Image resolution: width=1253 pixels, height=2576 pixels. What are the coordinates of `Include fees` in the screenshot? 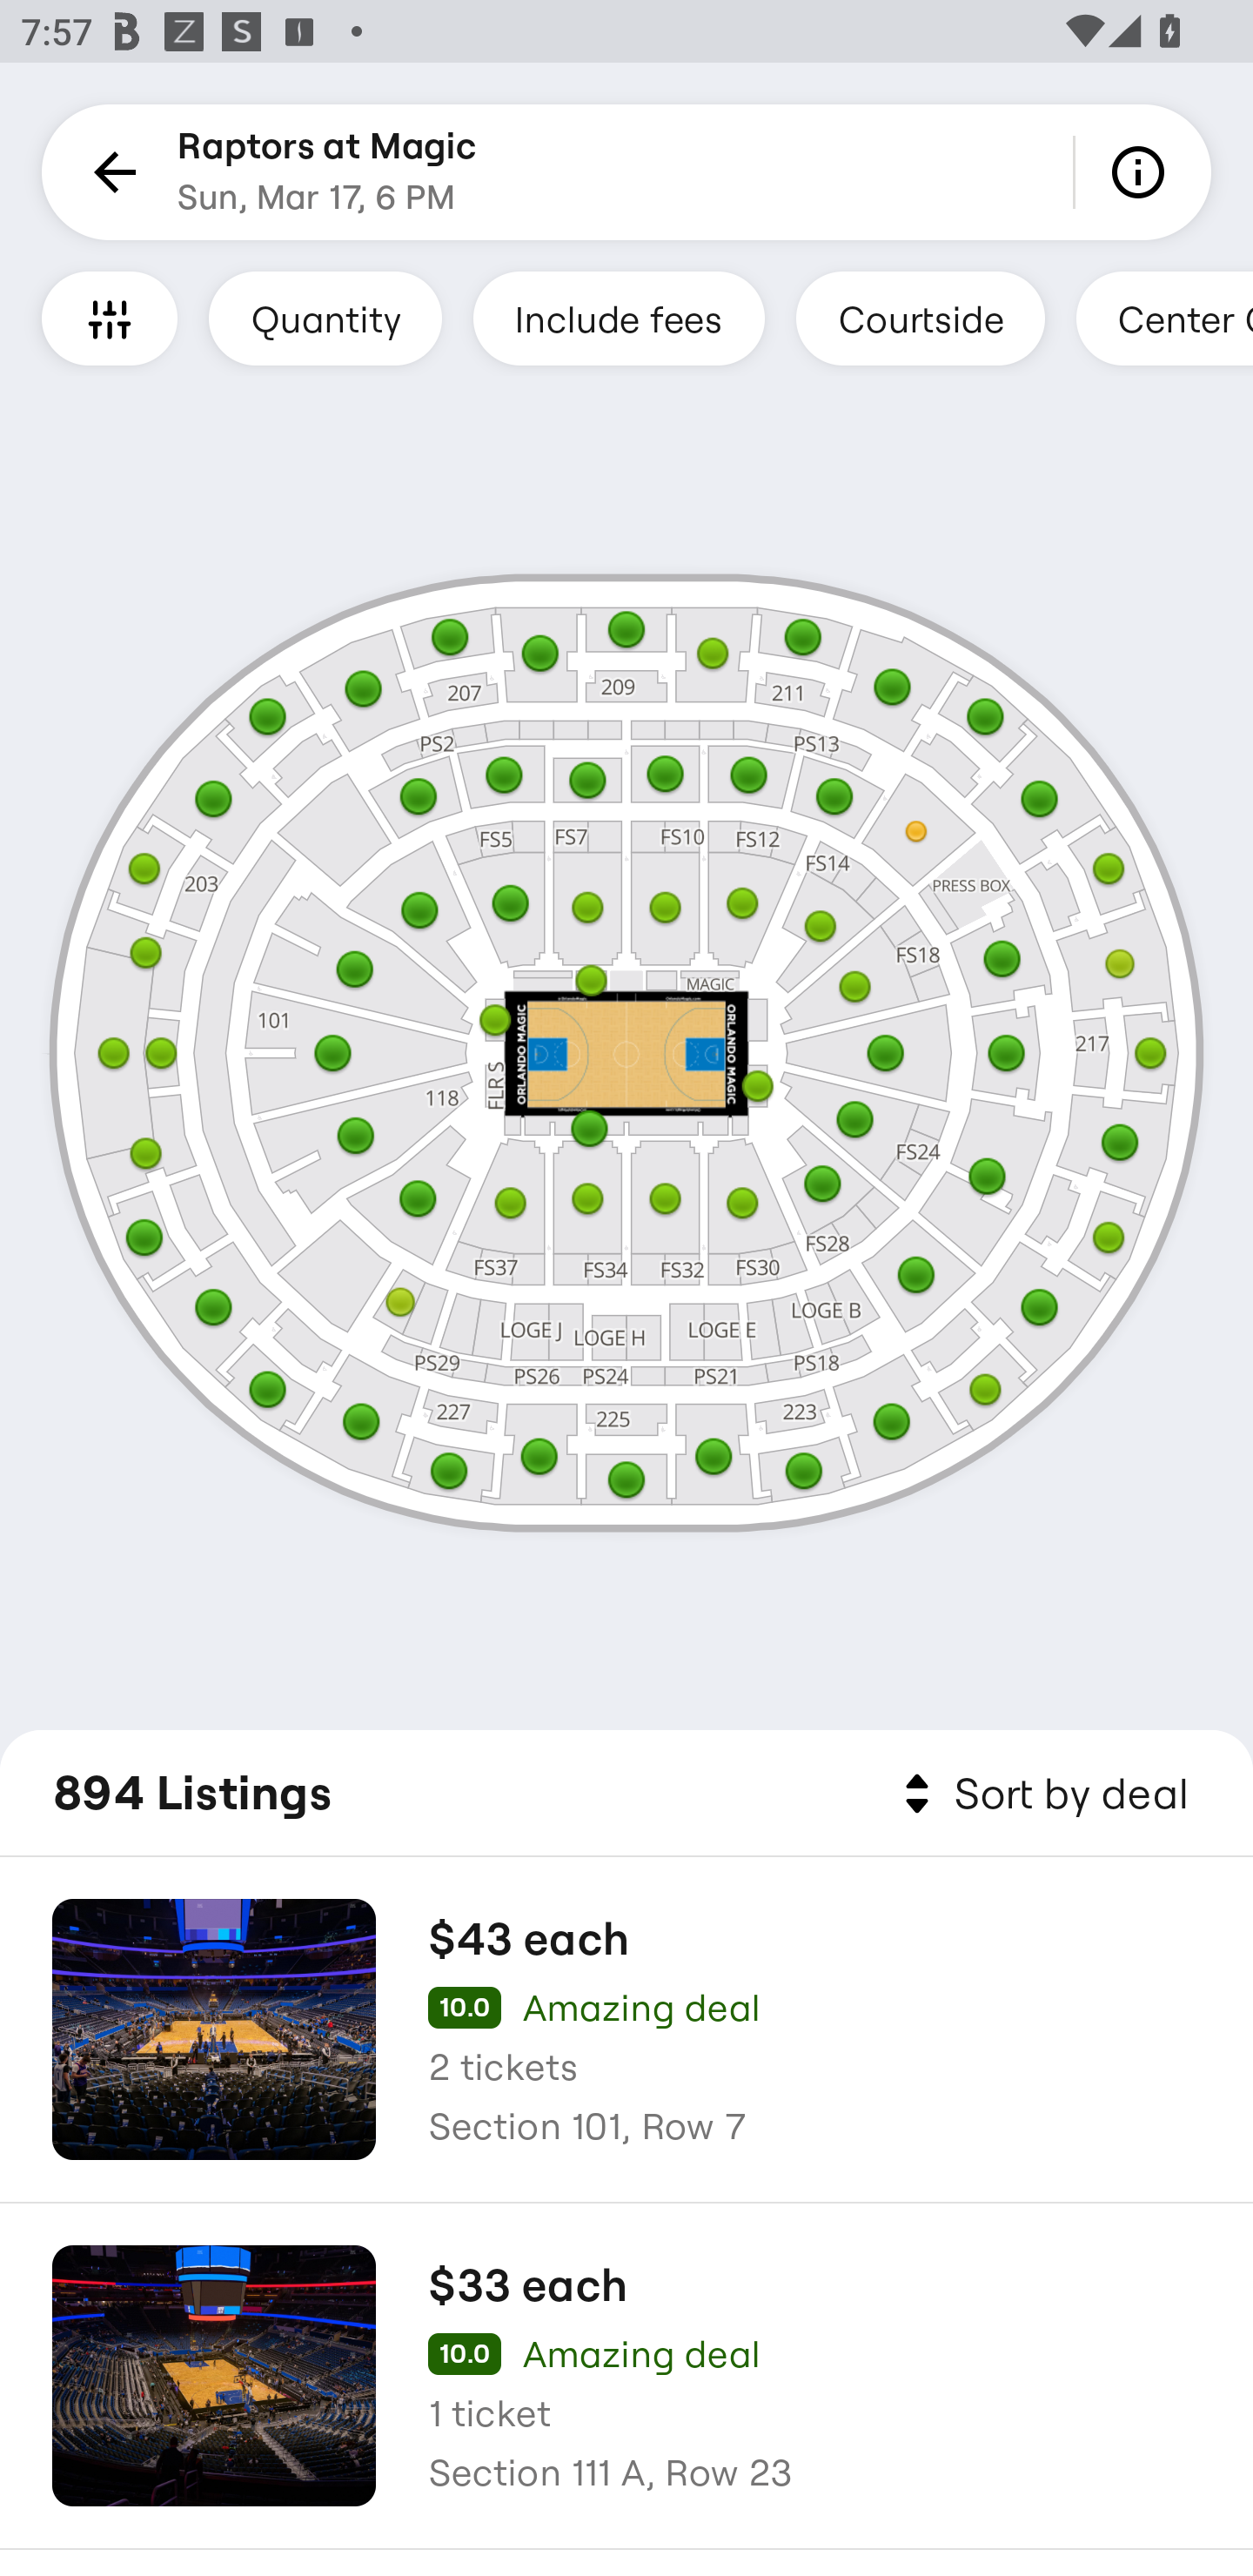 It's located at (619, 318).